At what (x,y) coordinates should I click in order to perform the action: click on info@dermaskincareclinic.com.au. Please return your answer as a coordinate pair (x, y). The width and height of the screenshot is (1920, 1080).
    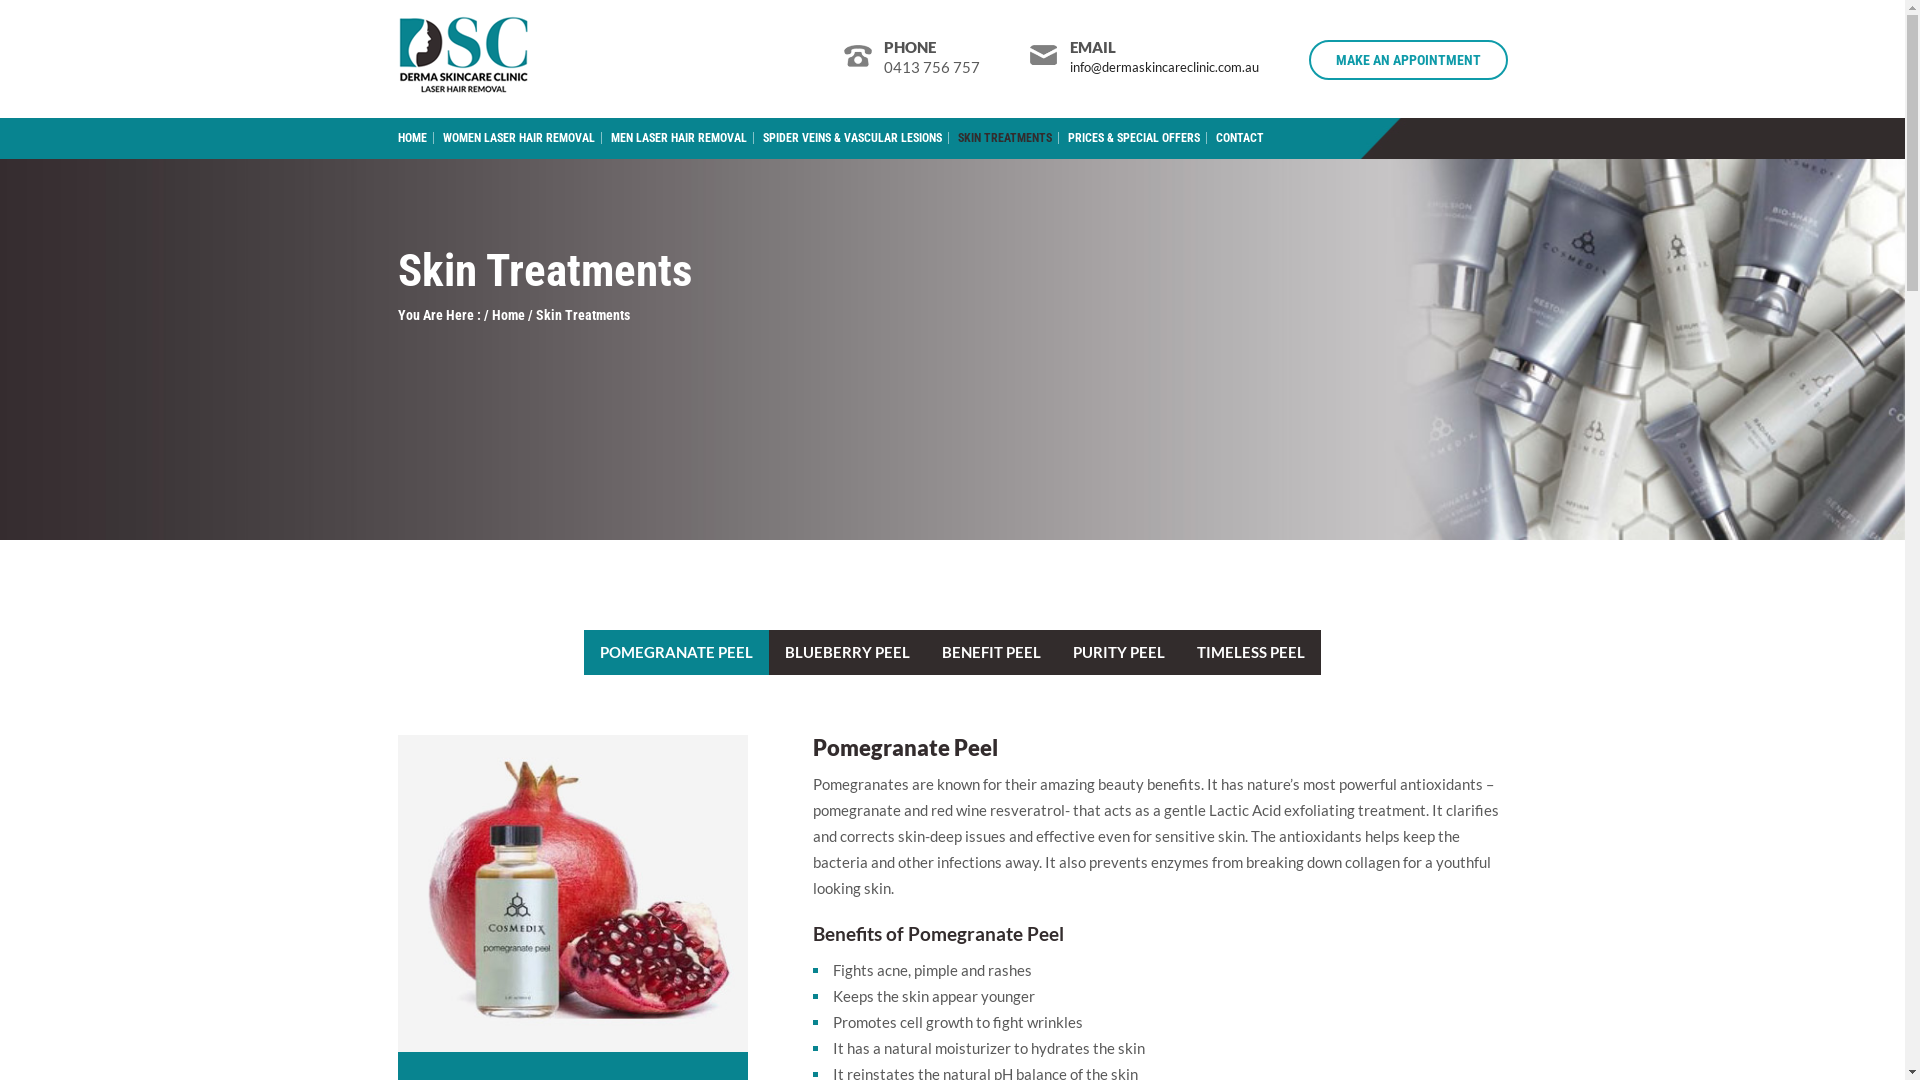
    Looking at the image, I should click on (1164, 67).